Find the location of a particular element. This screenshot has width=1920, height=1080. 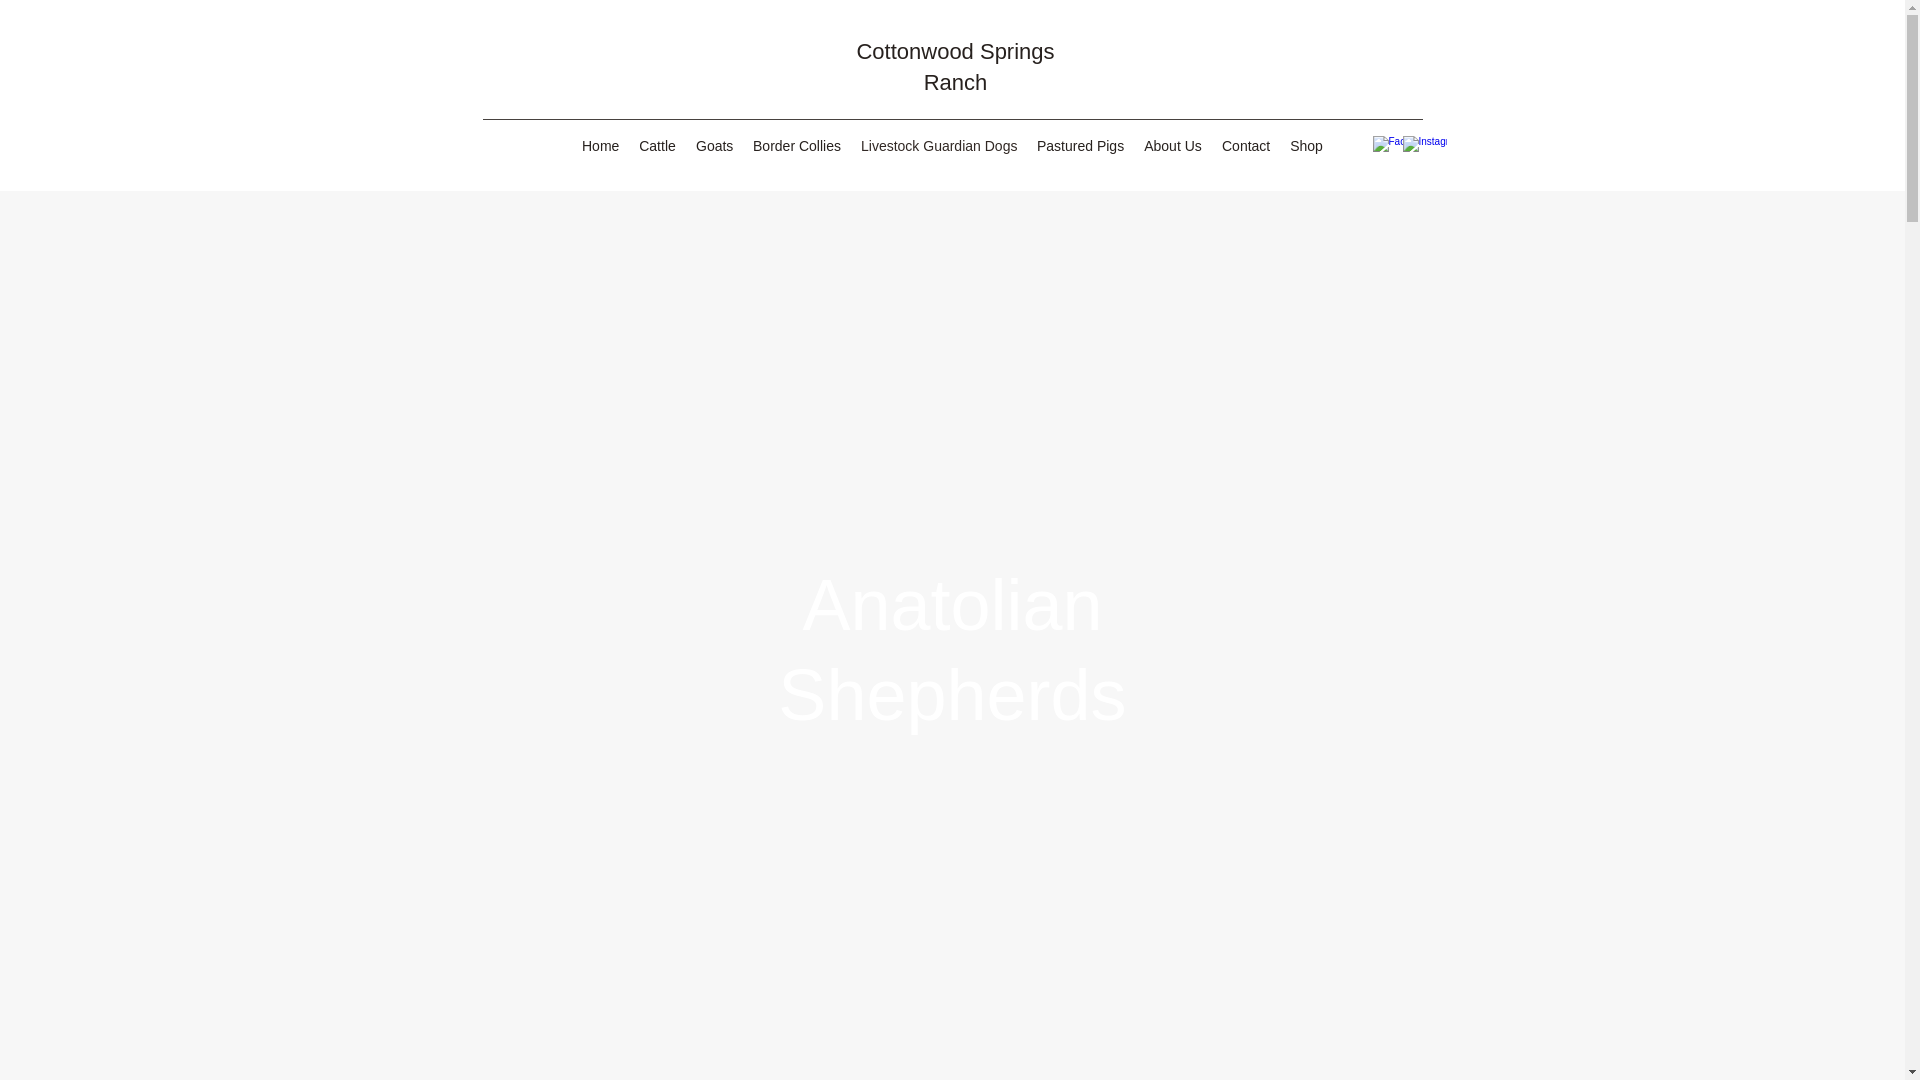

Home is located at coordinates (600, 145).